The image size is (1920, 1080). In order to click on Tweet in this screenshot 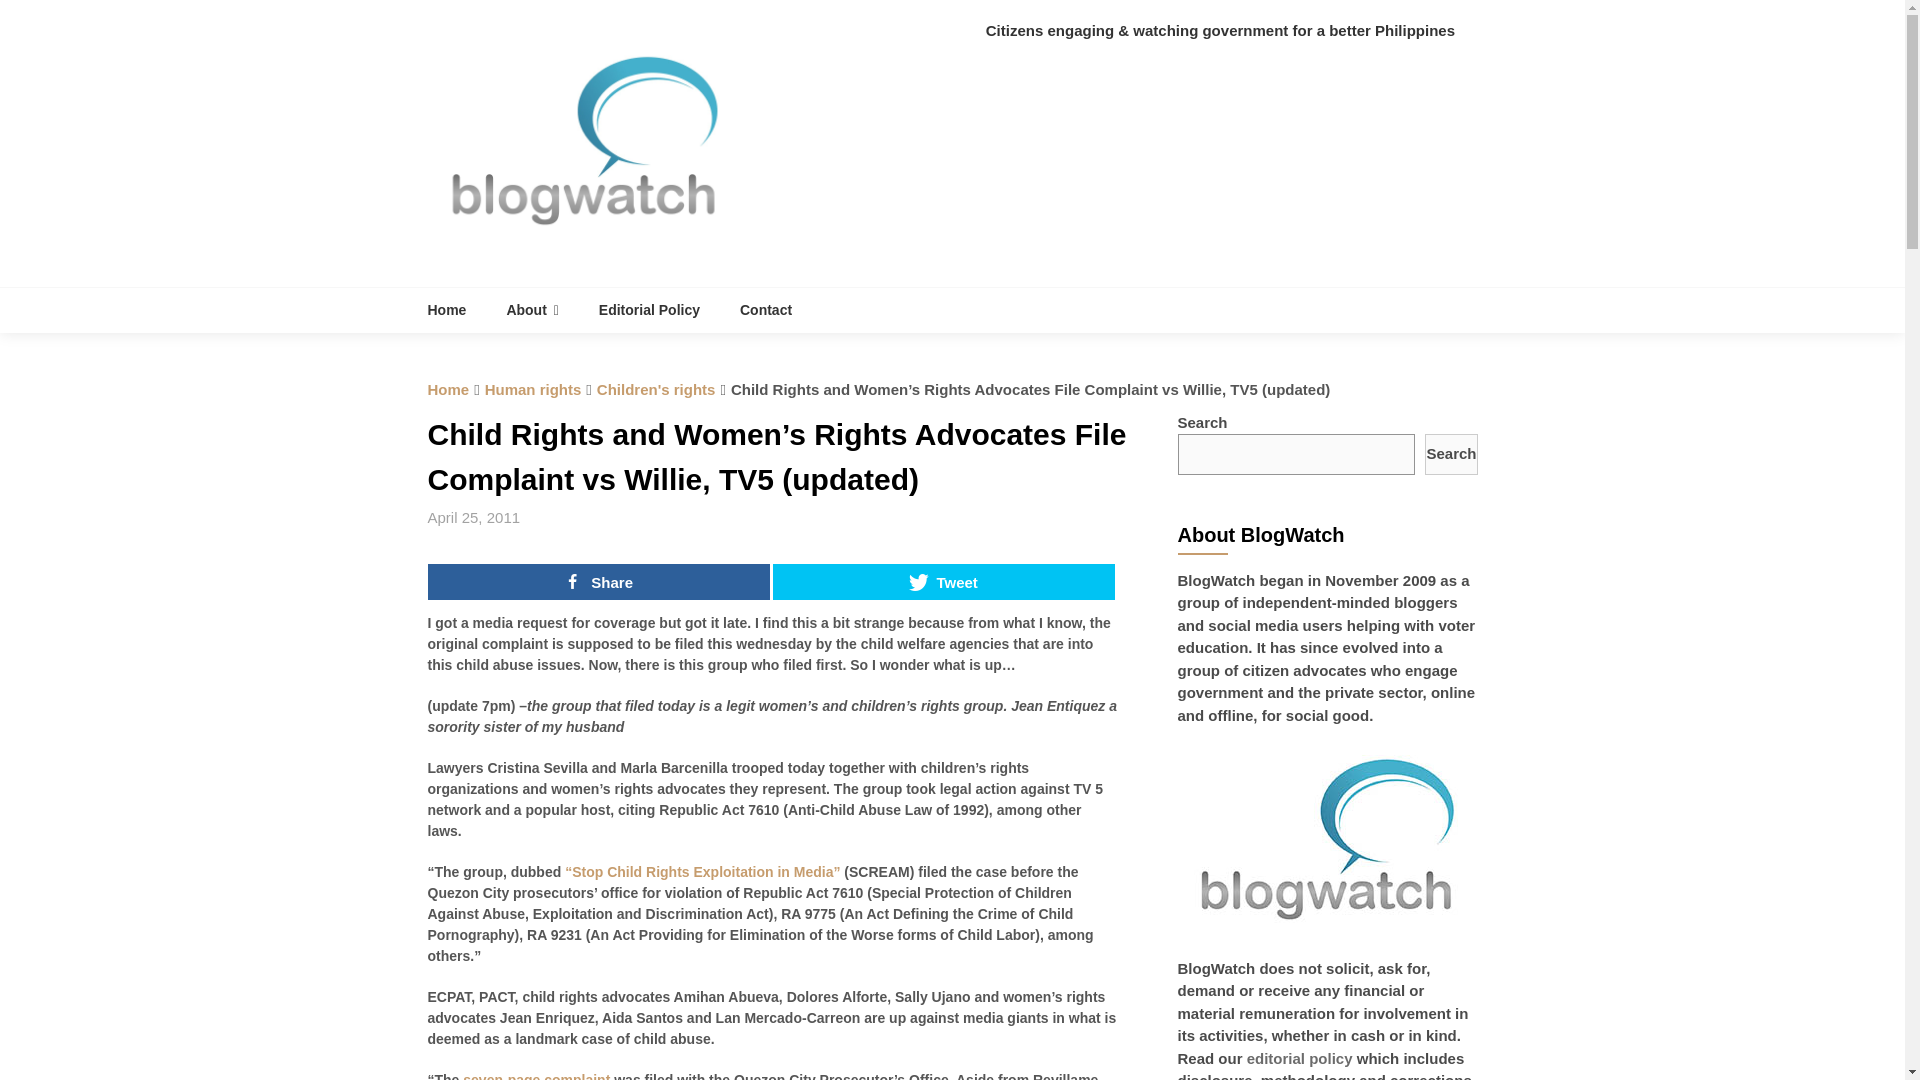, I will do `click(944, 582)`.